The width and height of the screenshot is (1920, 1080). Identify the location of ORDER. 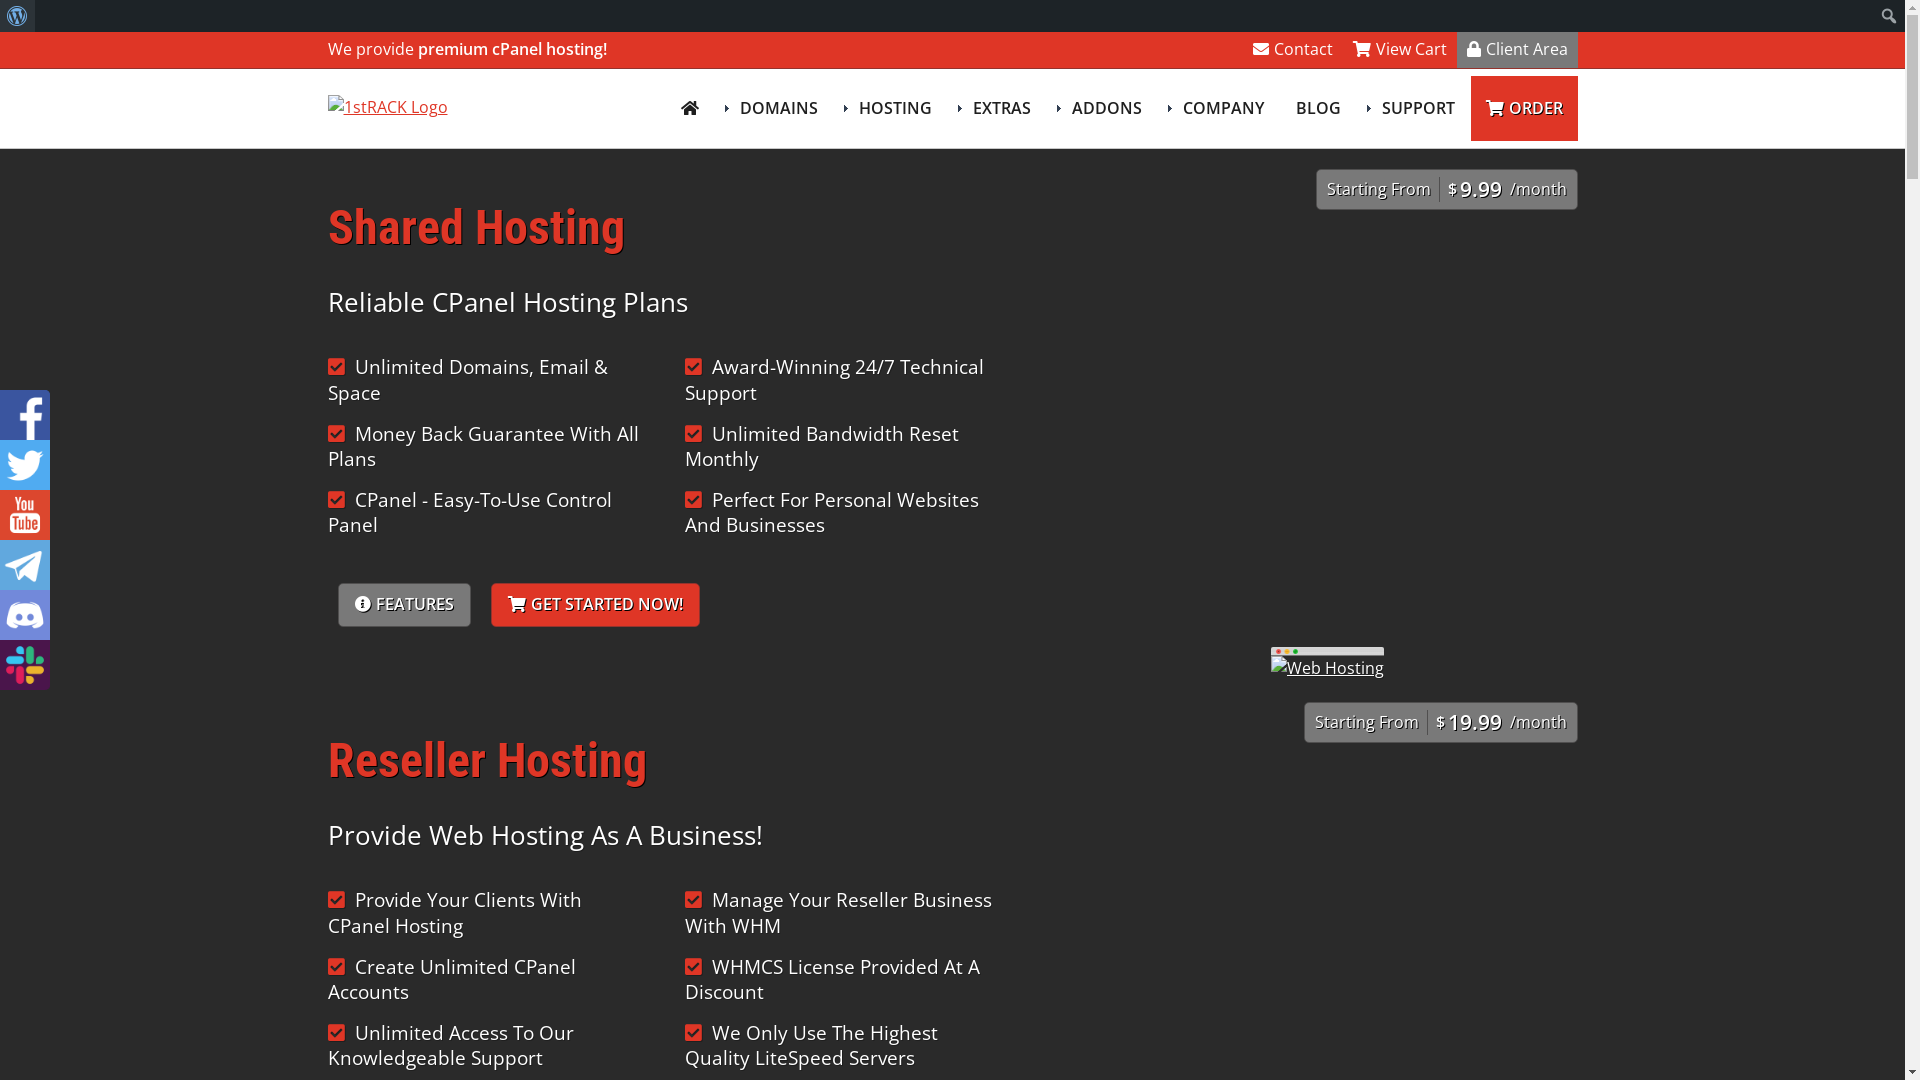
(1524, 108).